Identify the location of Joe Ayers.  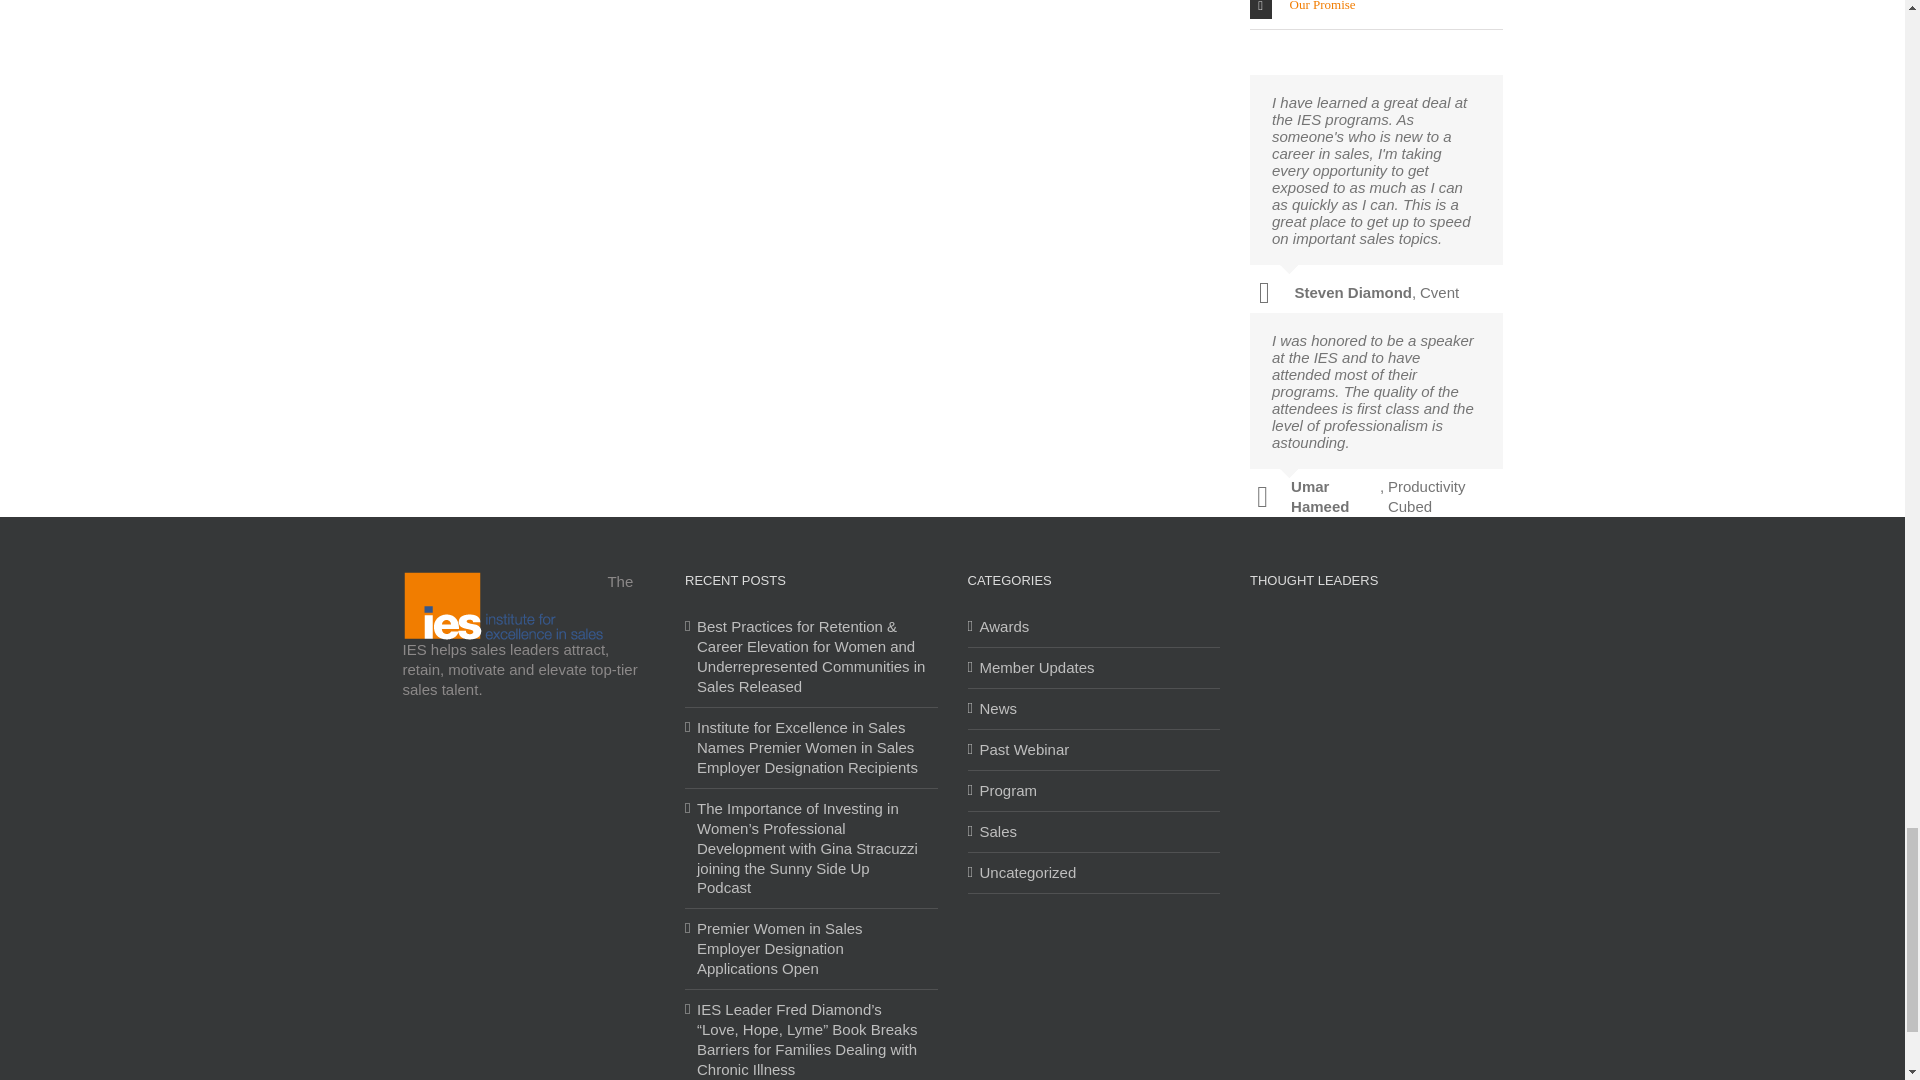
(1279, 648).